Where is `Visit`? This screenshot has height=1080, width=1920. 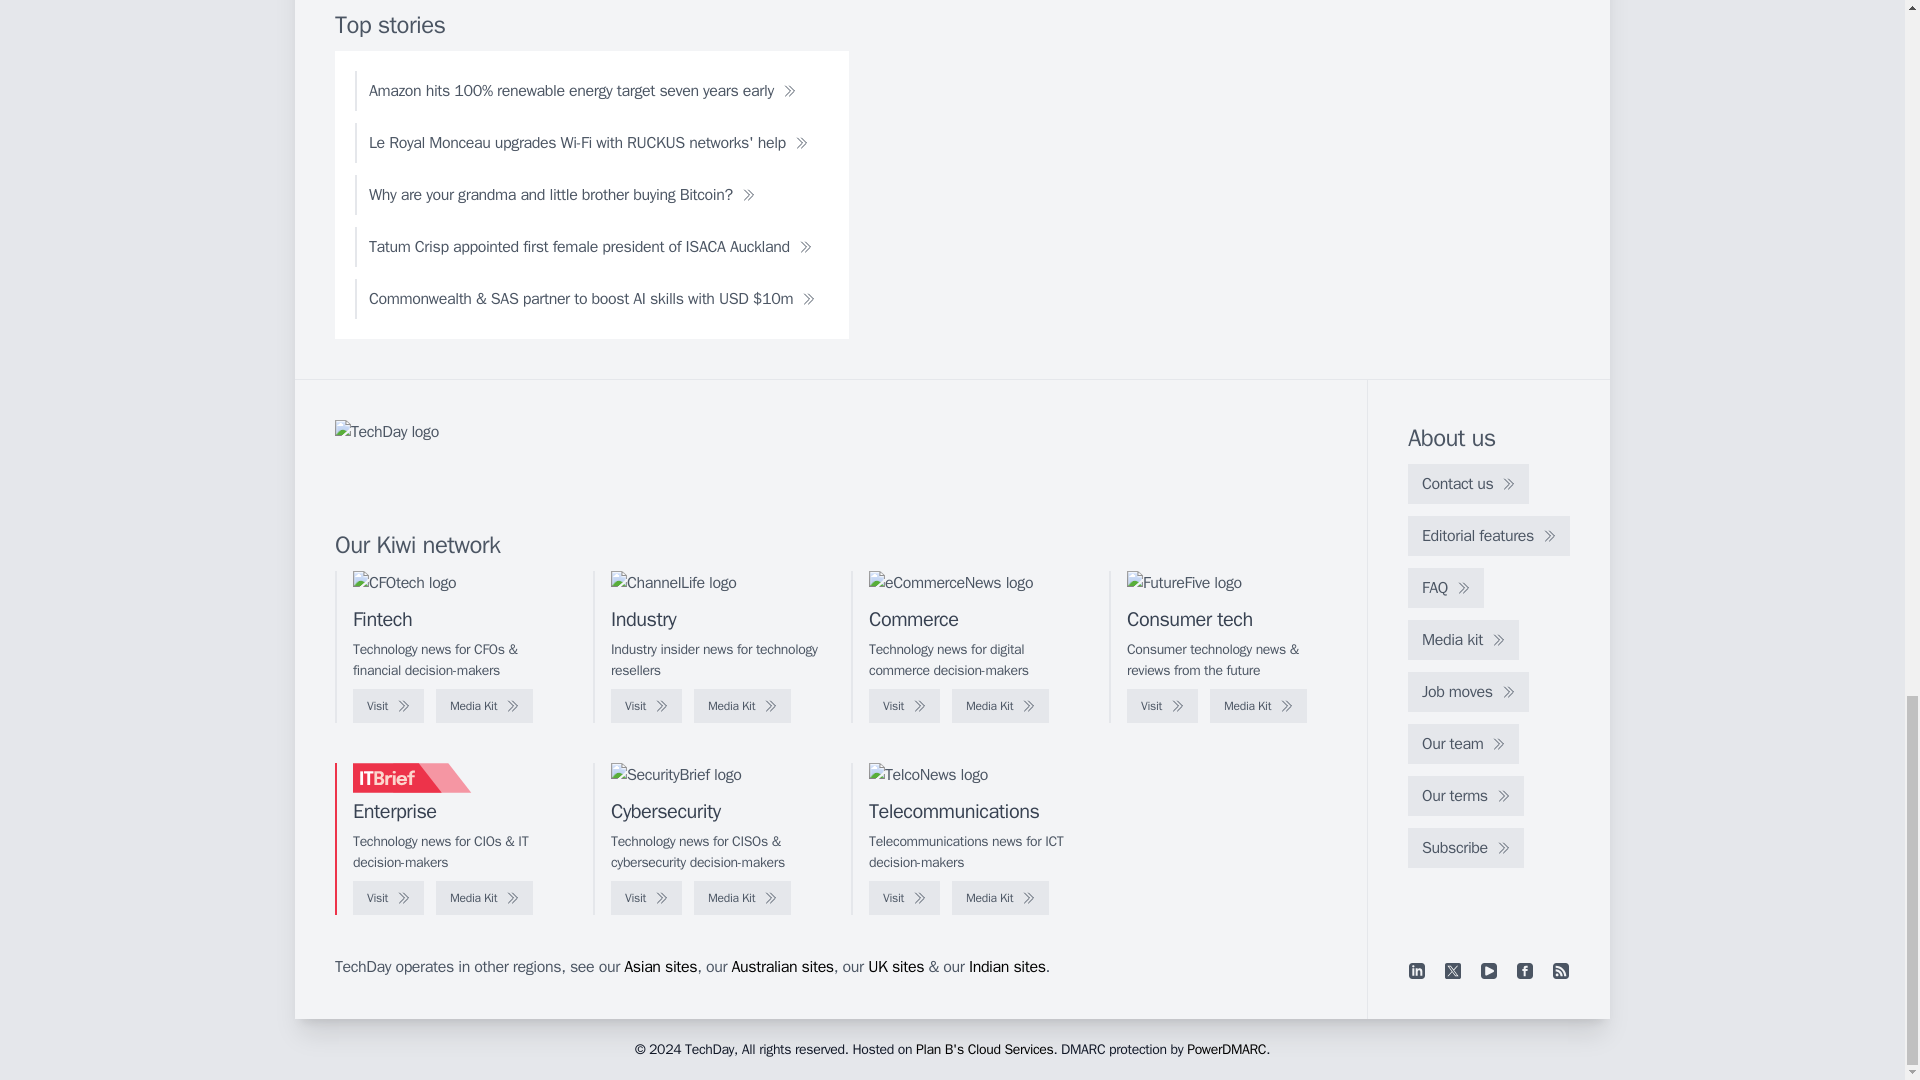 Visit is located at coordinates (388, 706).